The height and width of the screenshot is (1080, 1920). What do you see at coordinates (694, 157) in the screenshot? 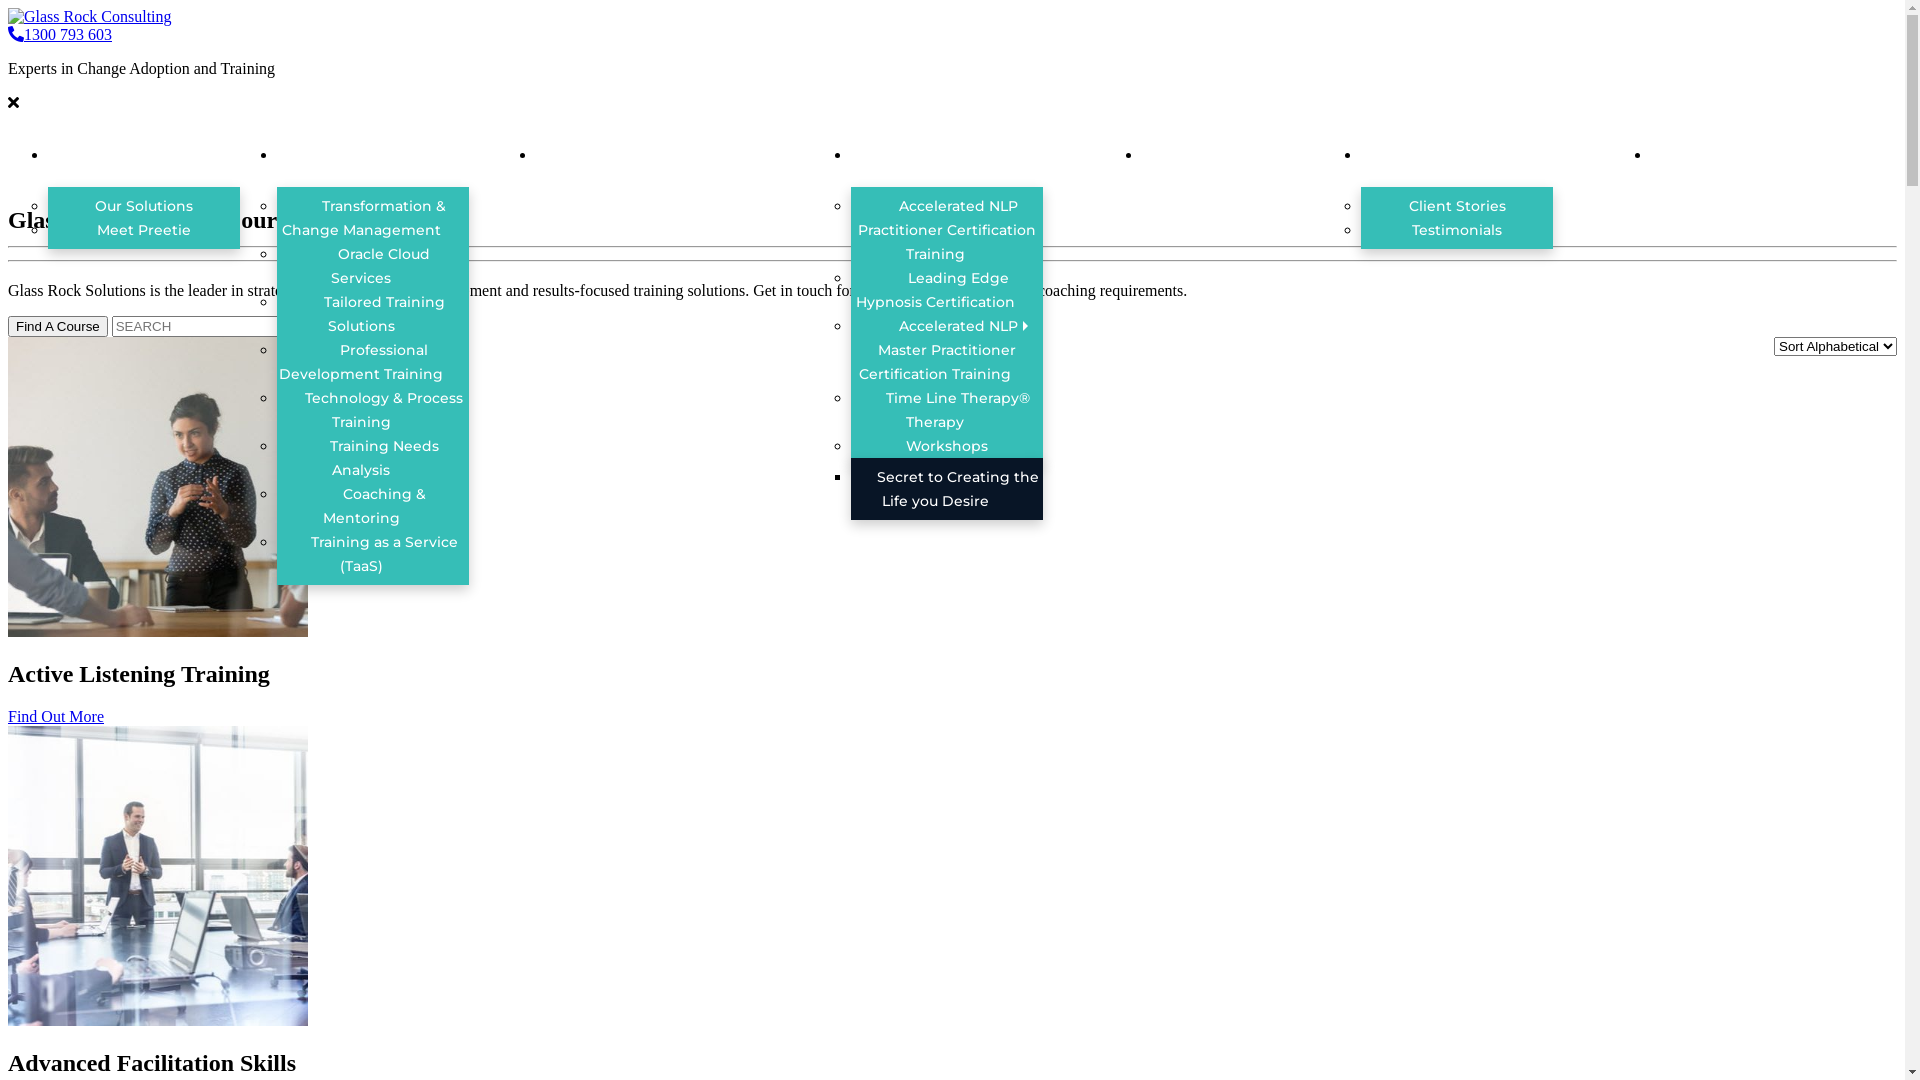
I see `TRAINING COURSES` at bounding box center [694, 157].